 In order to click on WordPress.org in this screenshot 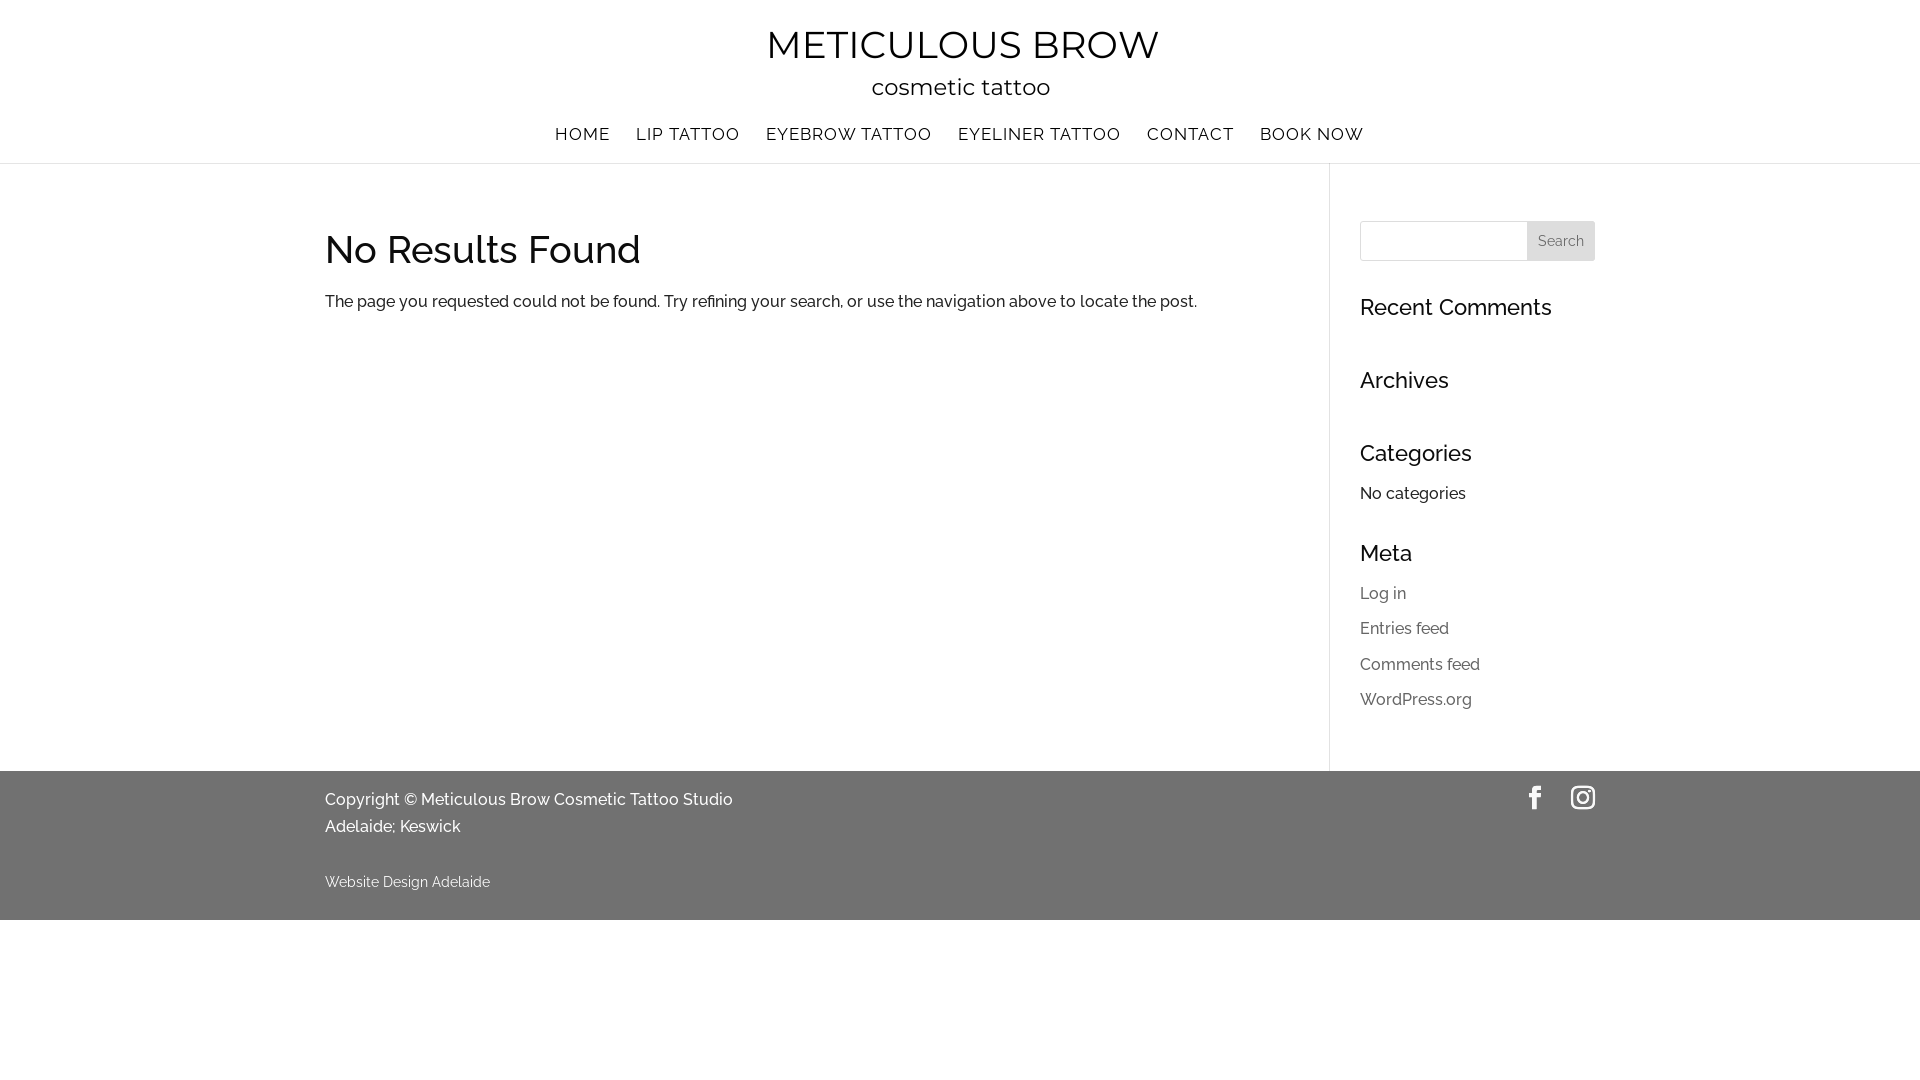, I will do `click(1416, 700)`.